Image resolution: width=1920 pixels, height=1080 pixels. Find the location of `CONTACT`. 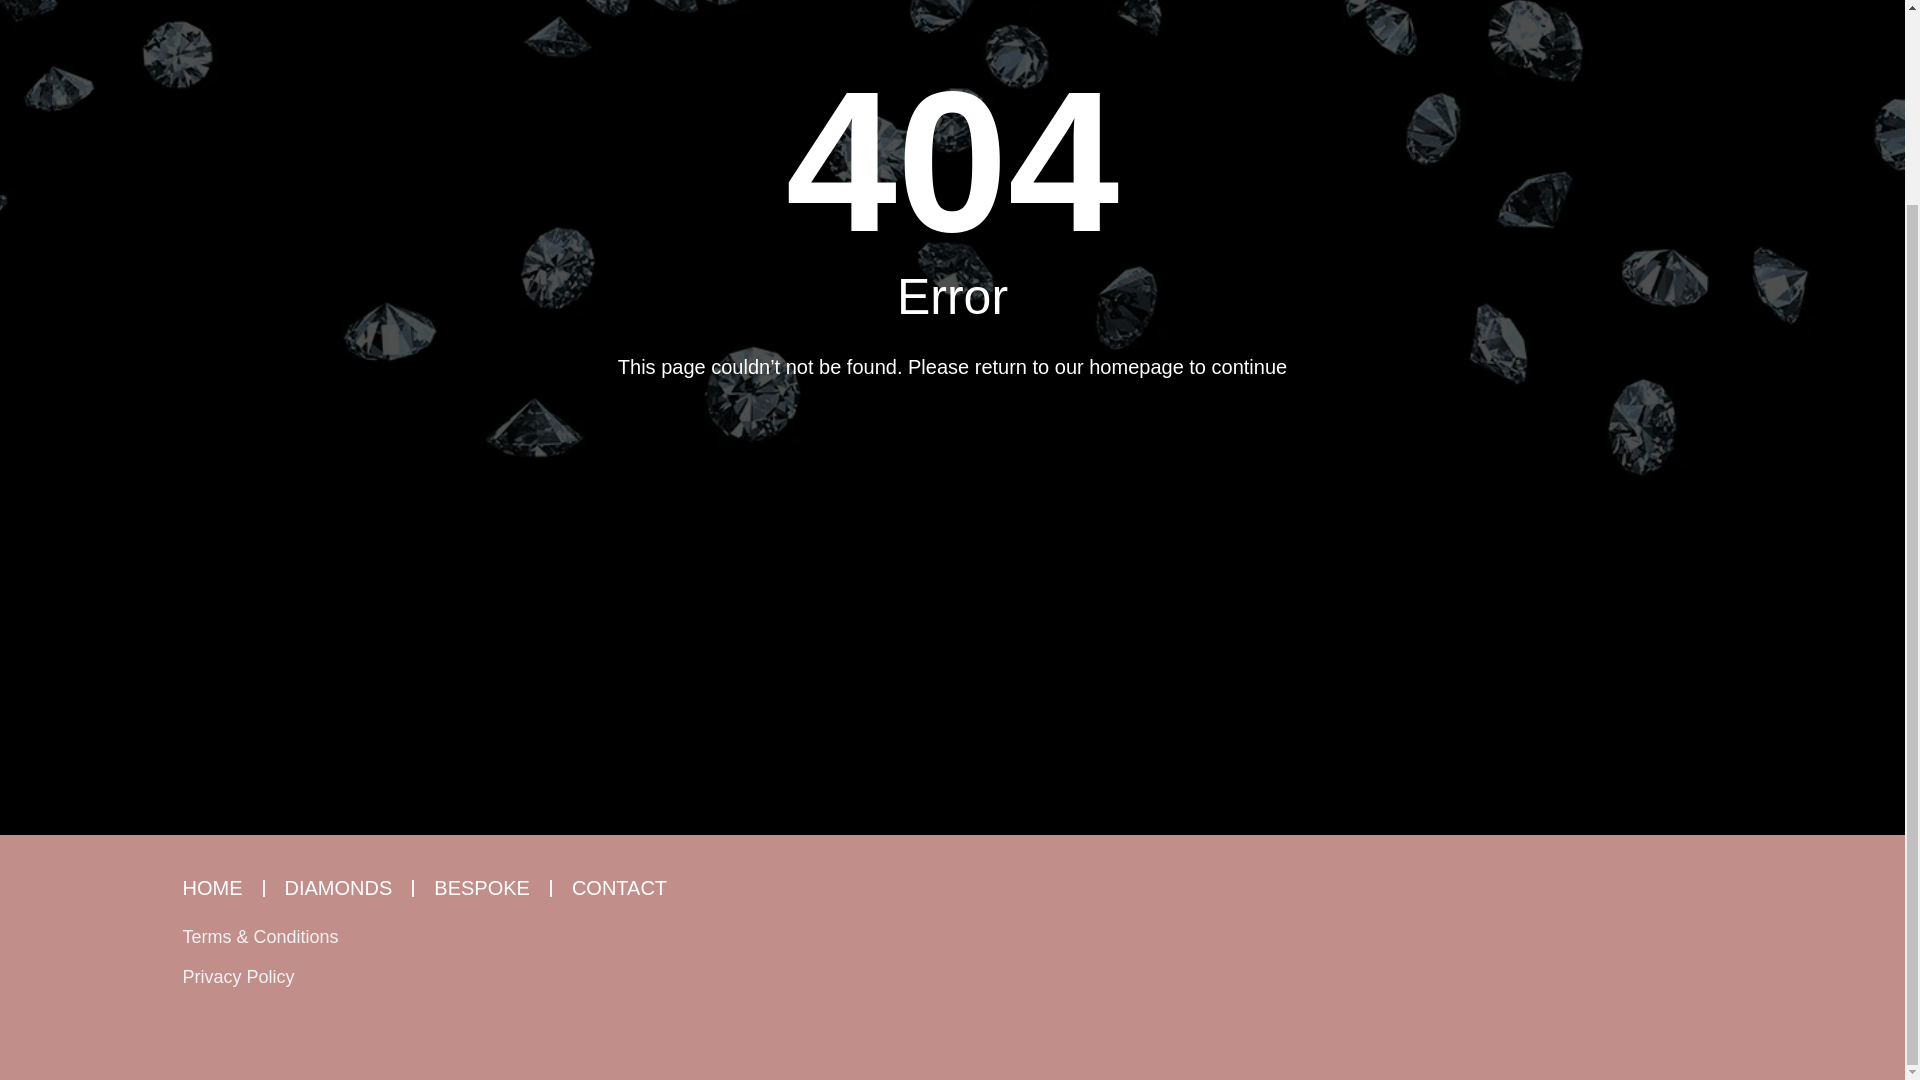

CONTACT is located at coordinates (619, 888).